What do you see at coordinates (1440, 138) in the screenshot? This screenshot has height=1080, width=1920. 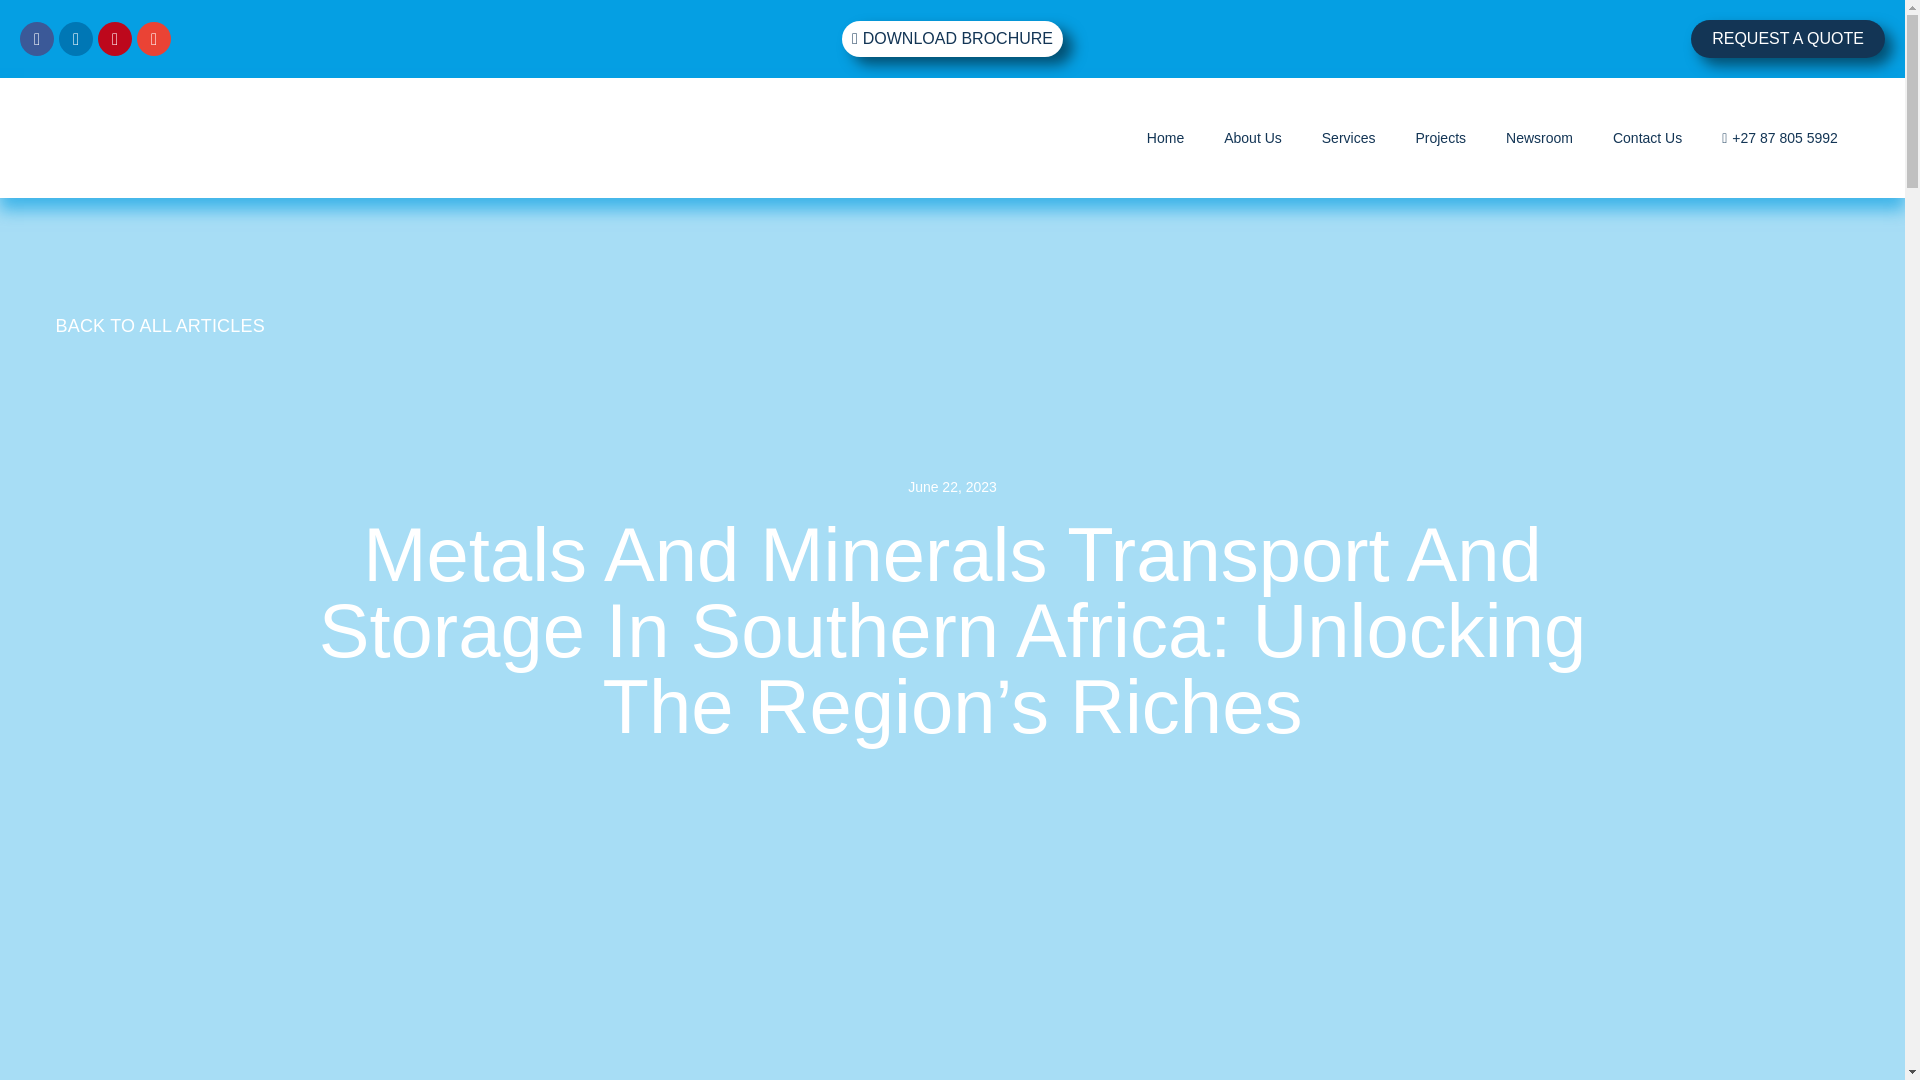 I see `Projects` at bounding box center [1440, 138].